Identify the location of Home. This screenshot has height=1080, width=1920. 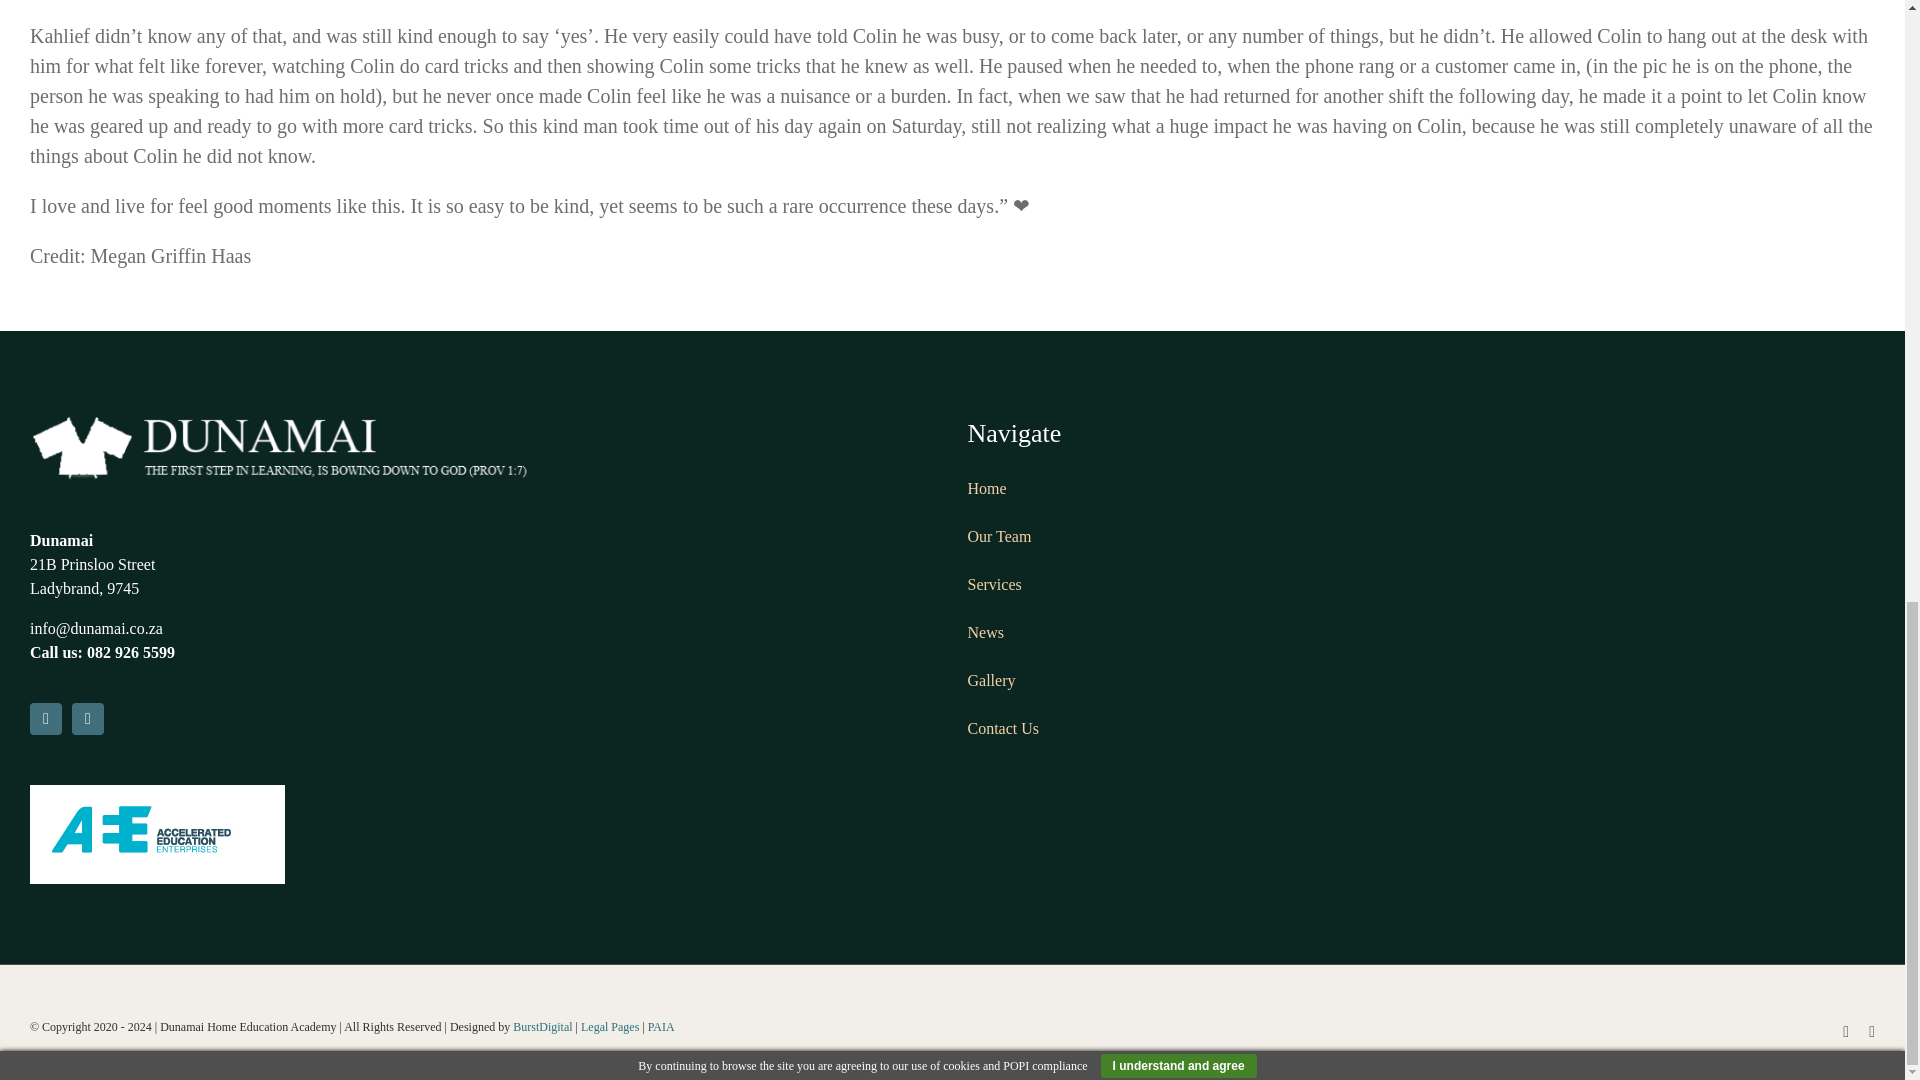
(986, 488).